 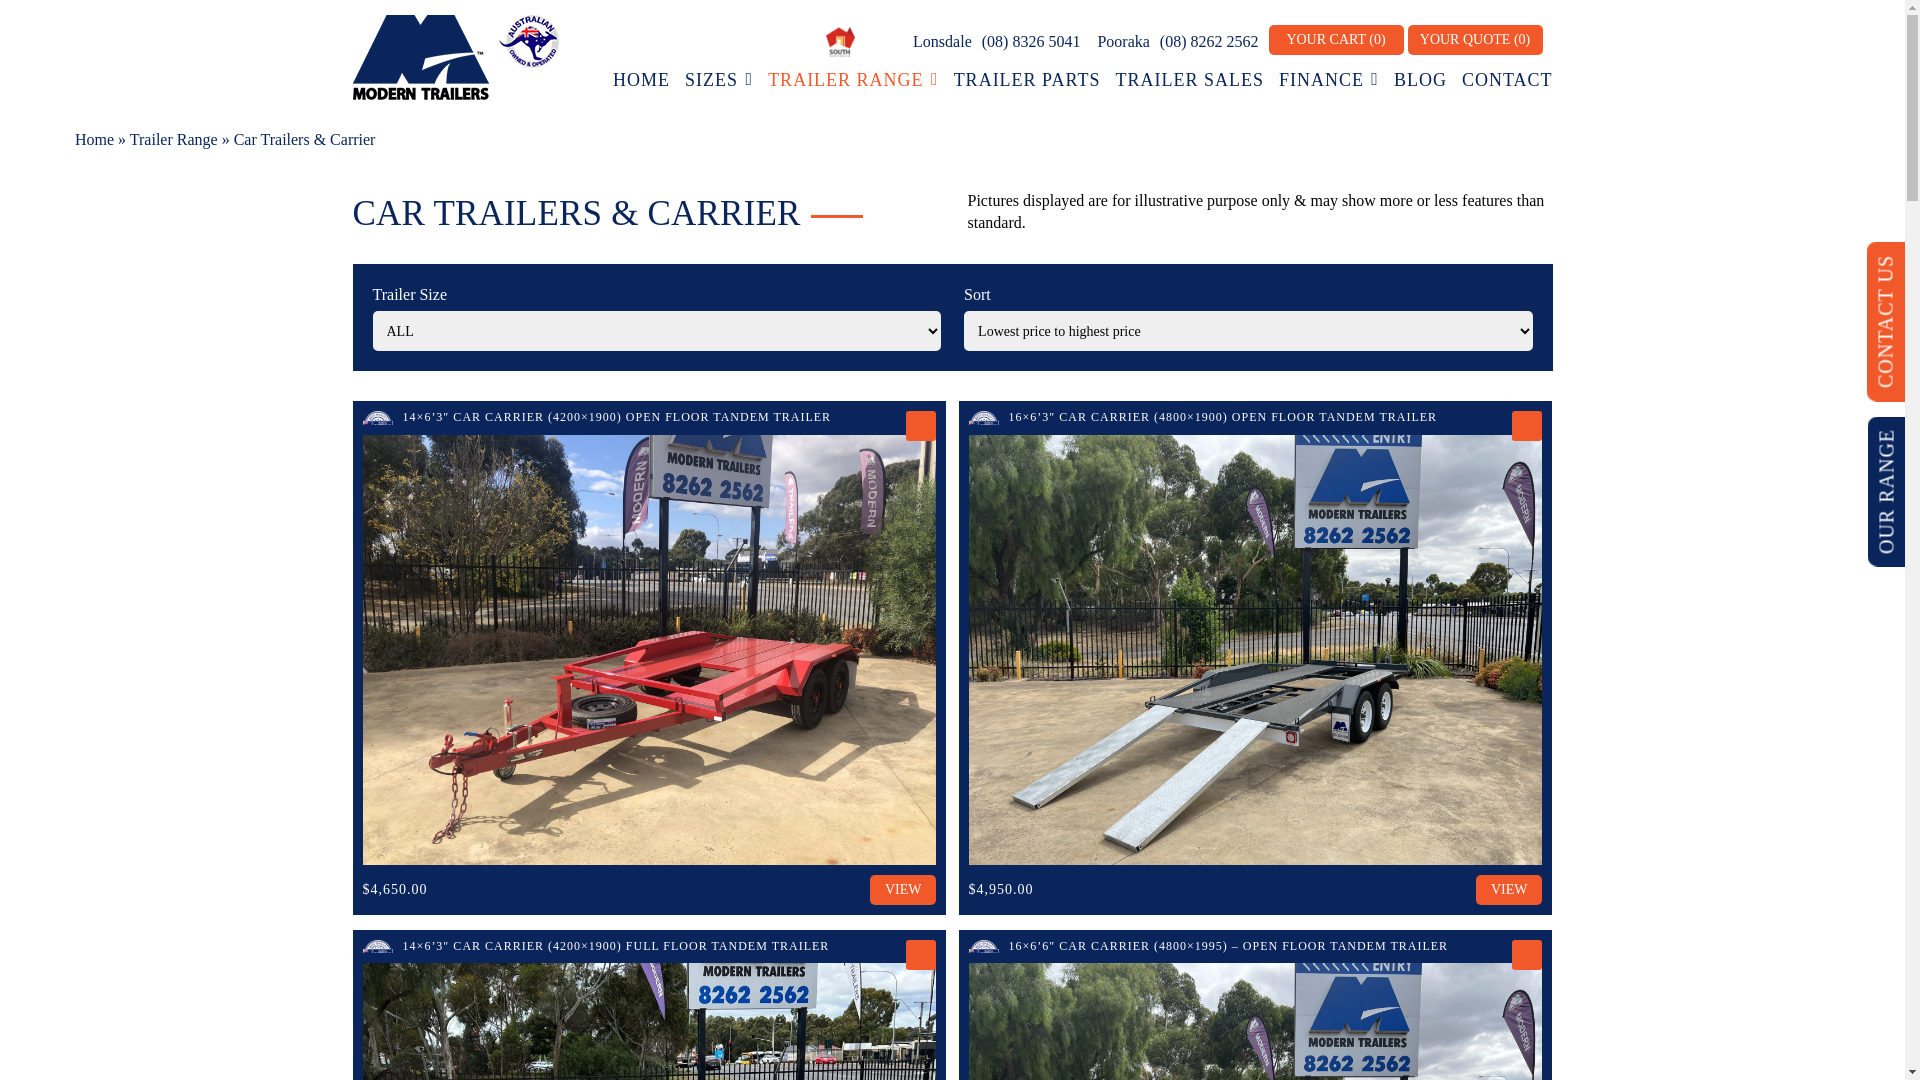 I want to click on Lonsdale, so click(x=941, y=42).